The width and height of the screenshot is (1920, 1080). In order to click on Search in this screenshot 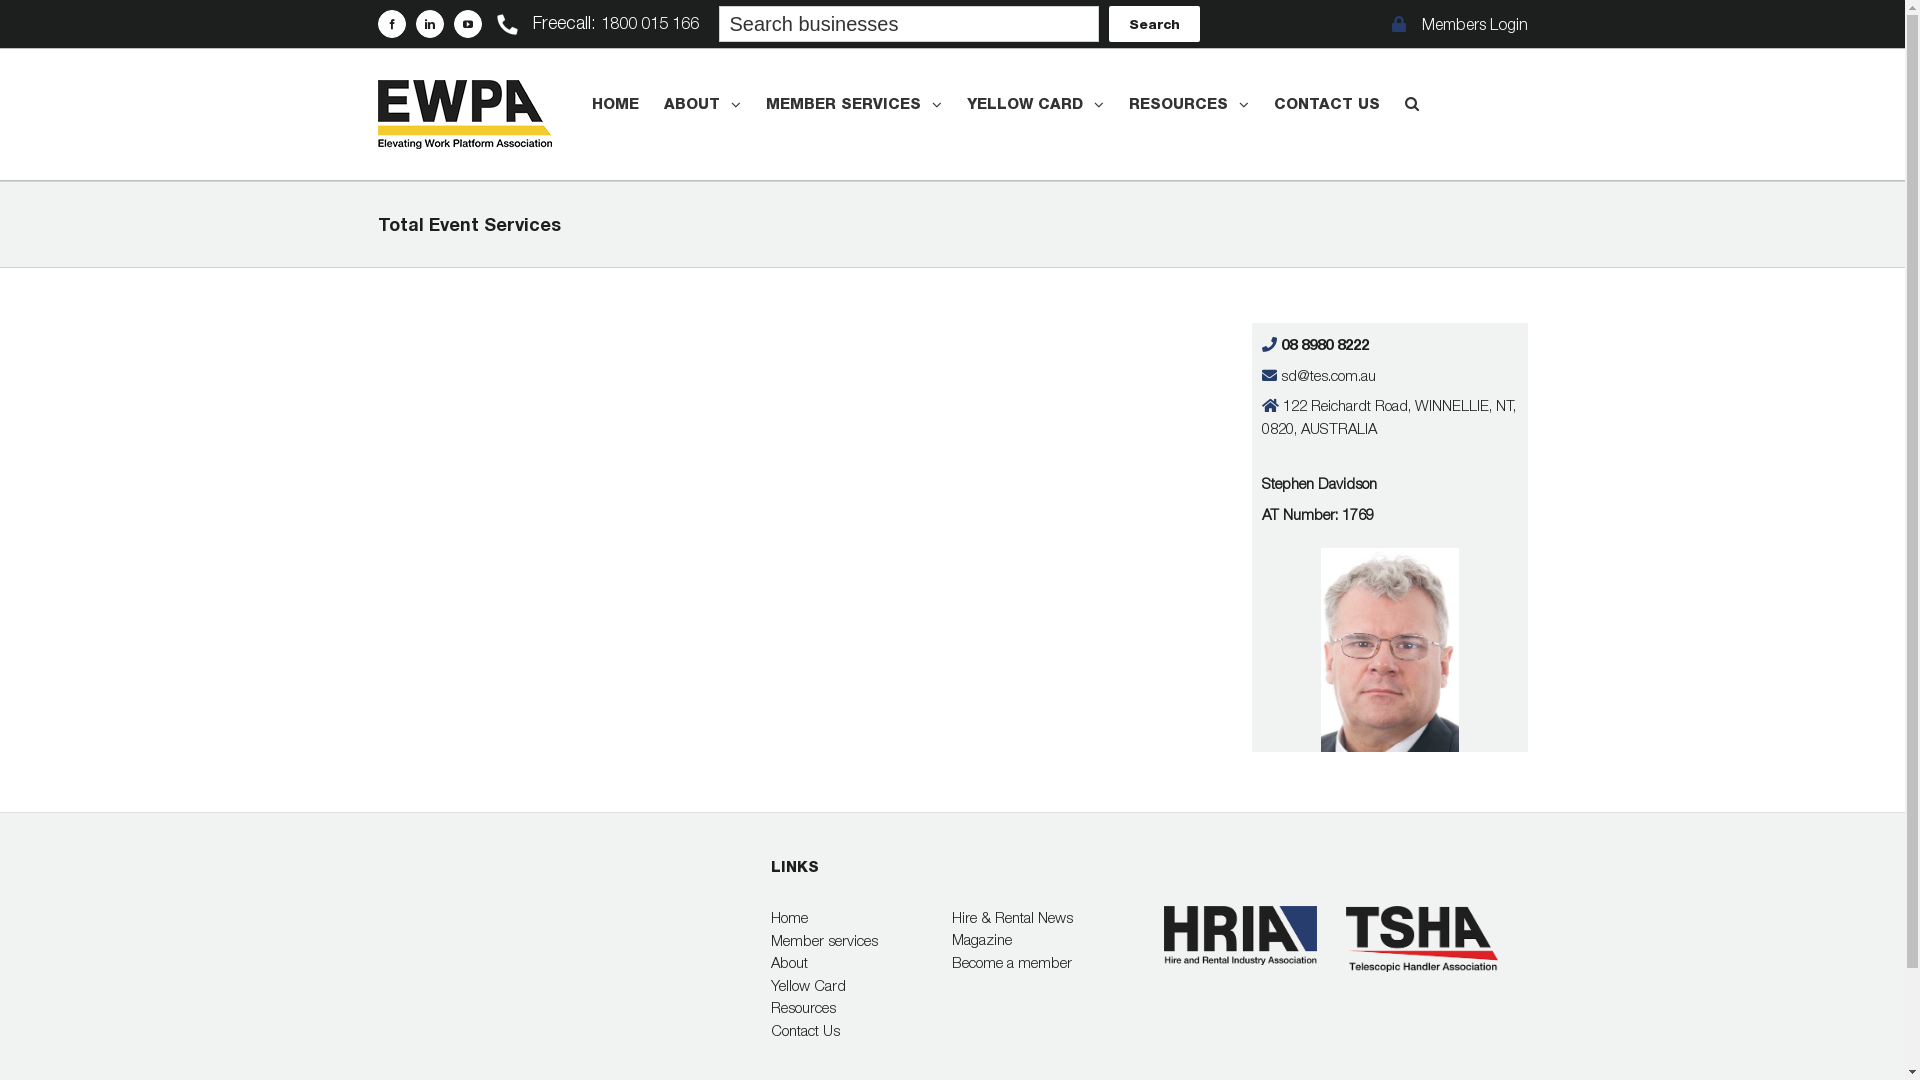, I will do `click(1154, 24)`.